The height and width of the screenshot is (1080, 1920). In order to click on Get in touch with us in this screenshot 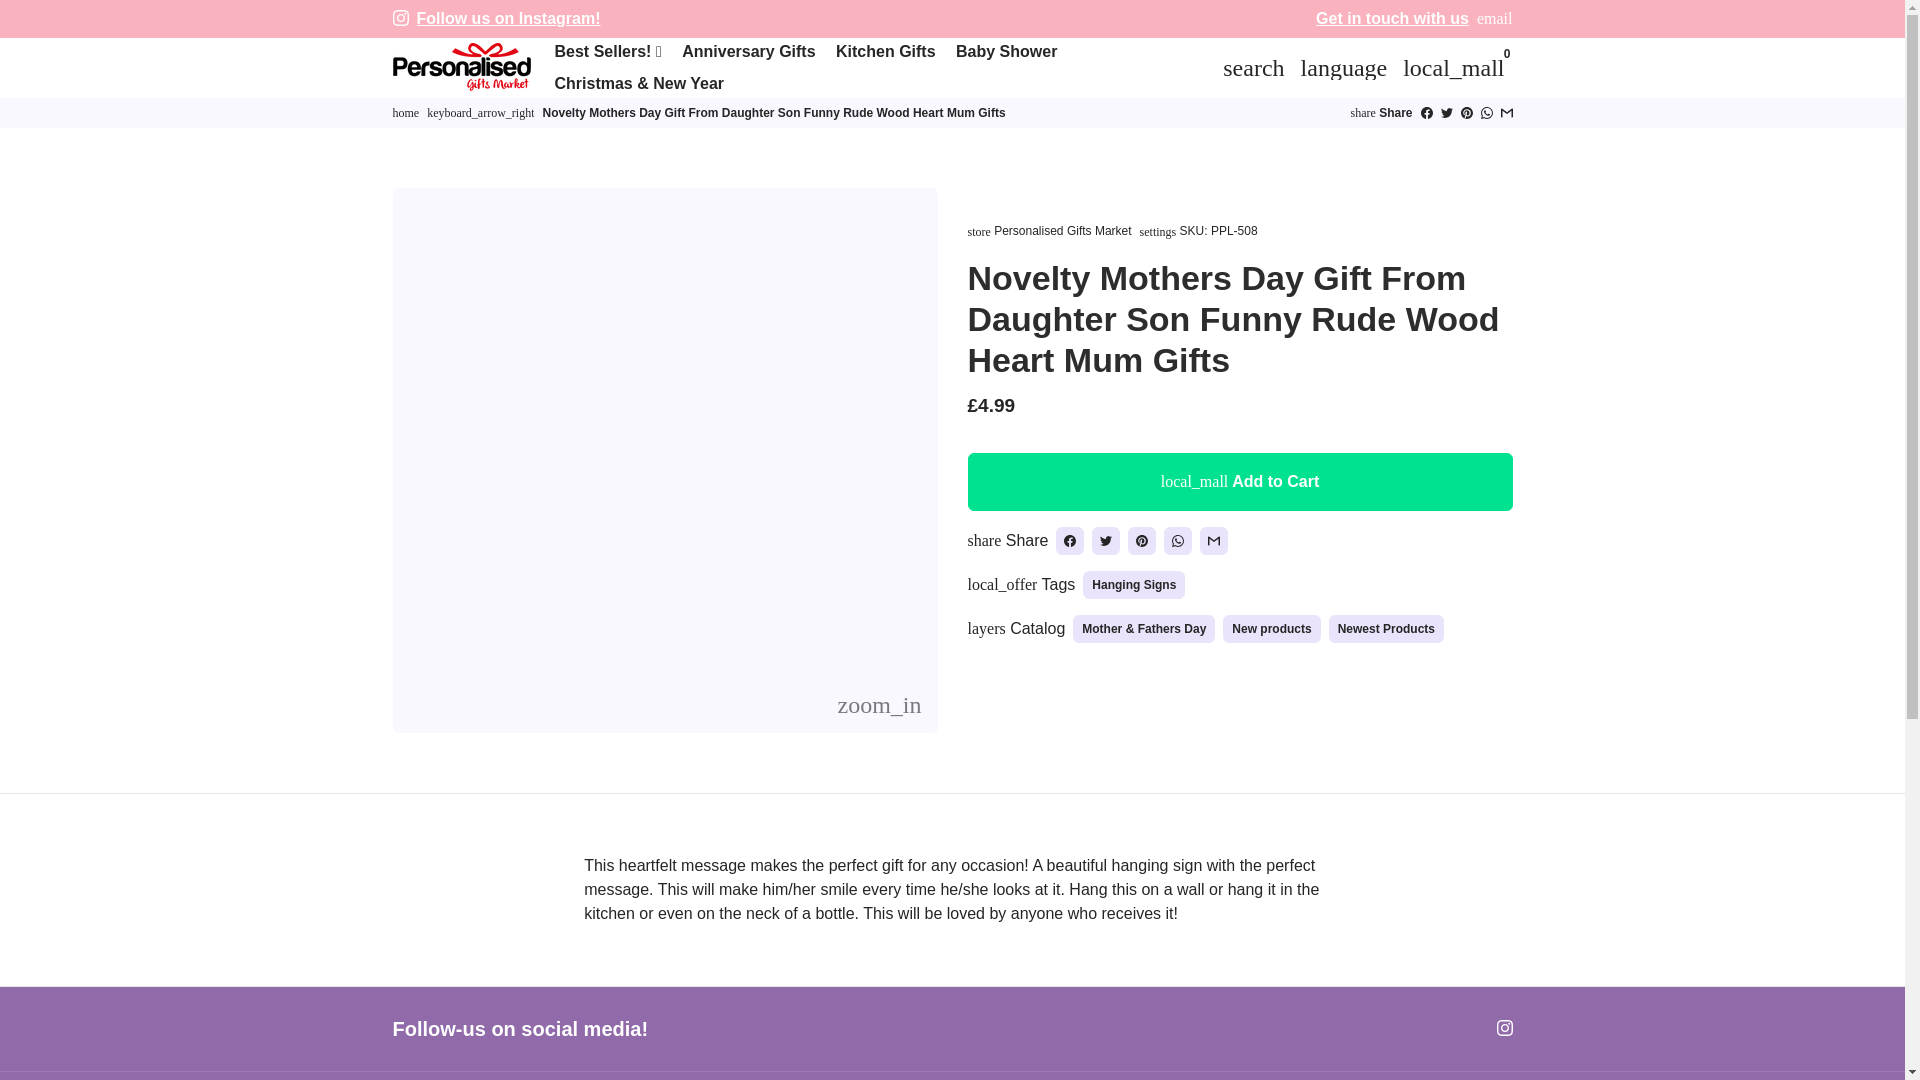, I will do `click(1392, 18)`.